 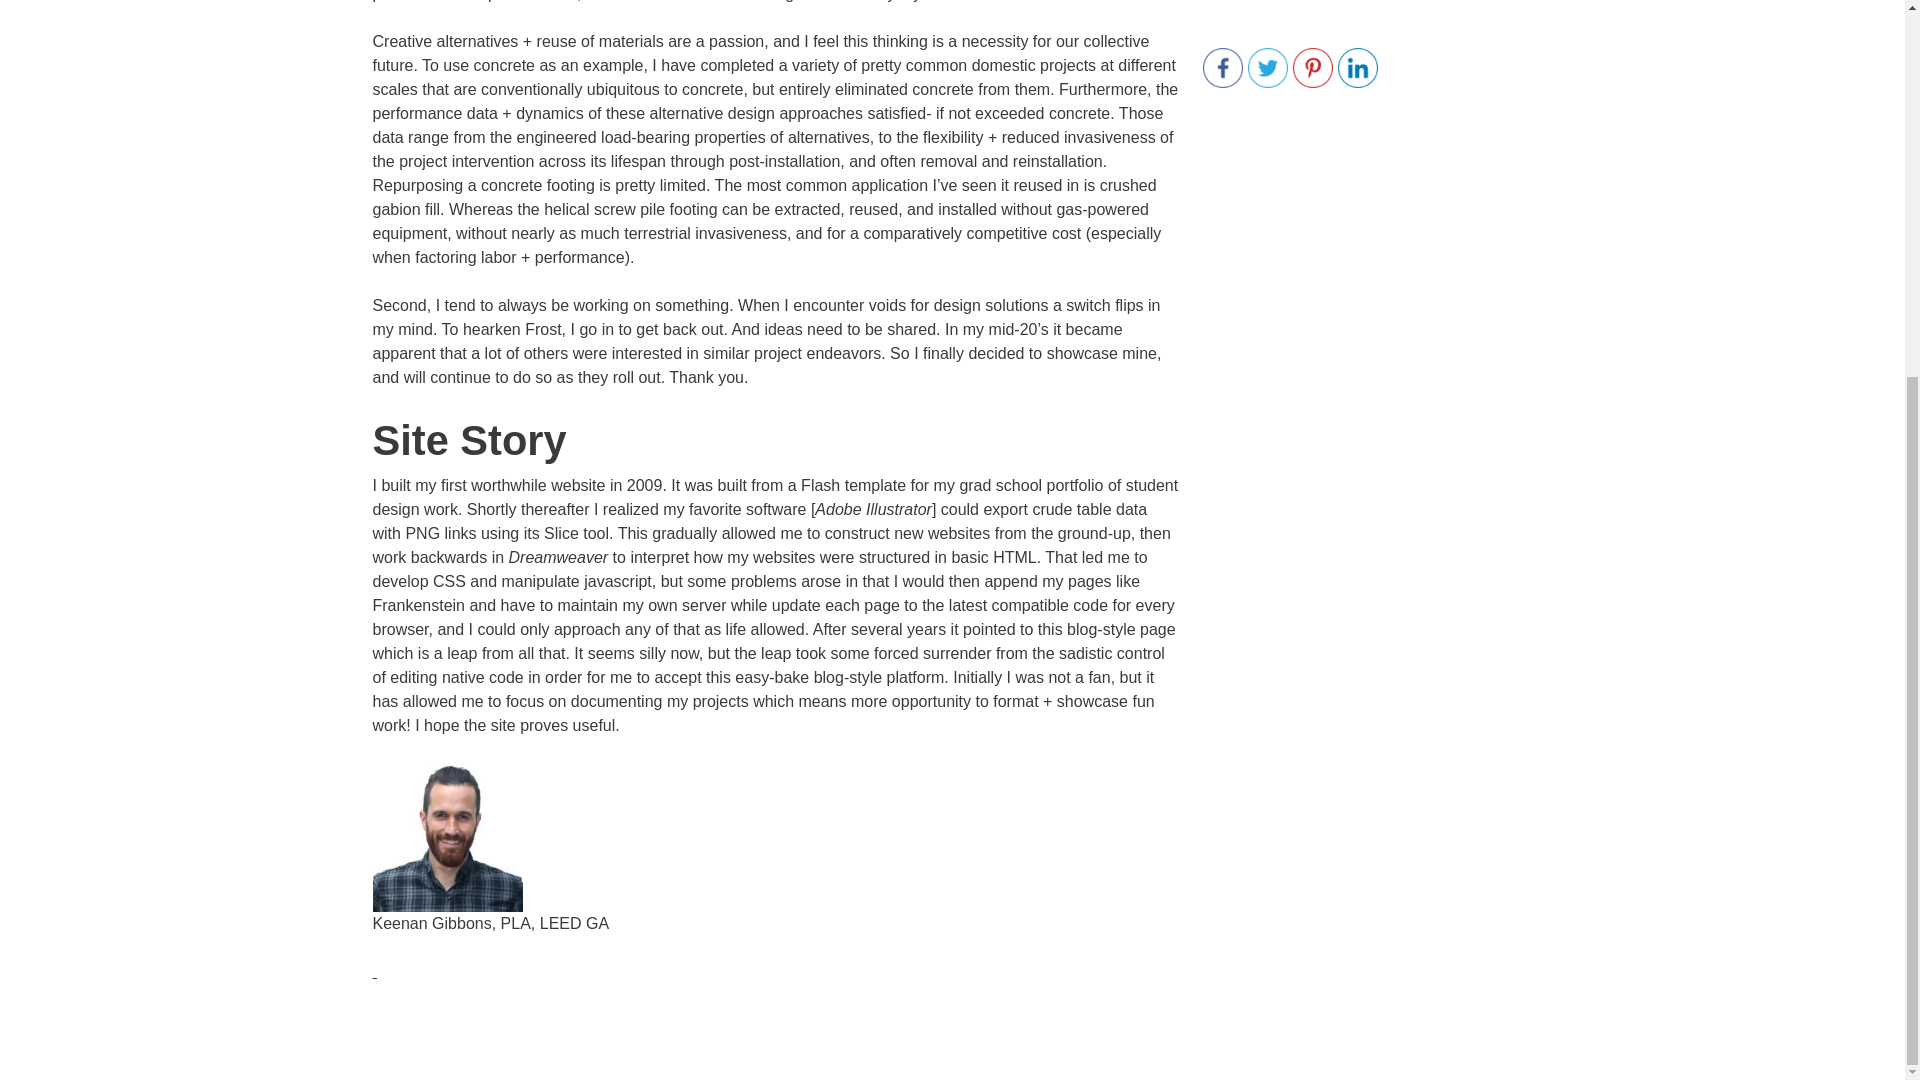 I want to click on Twitter, so click(x=1268, y=67).